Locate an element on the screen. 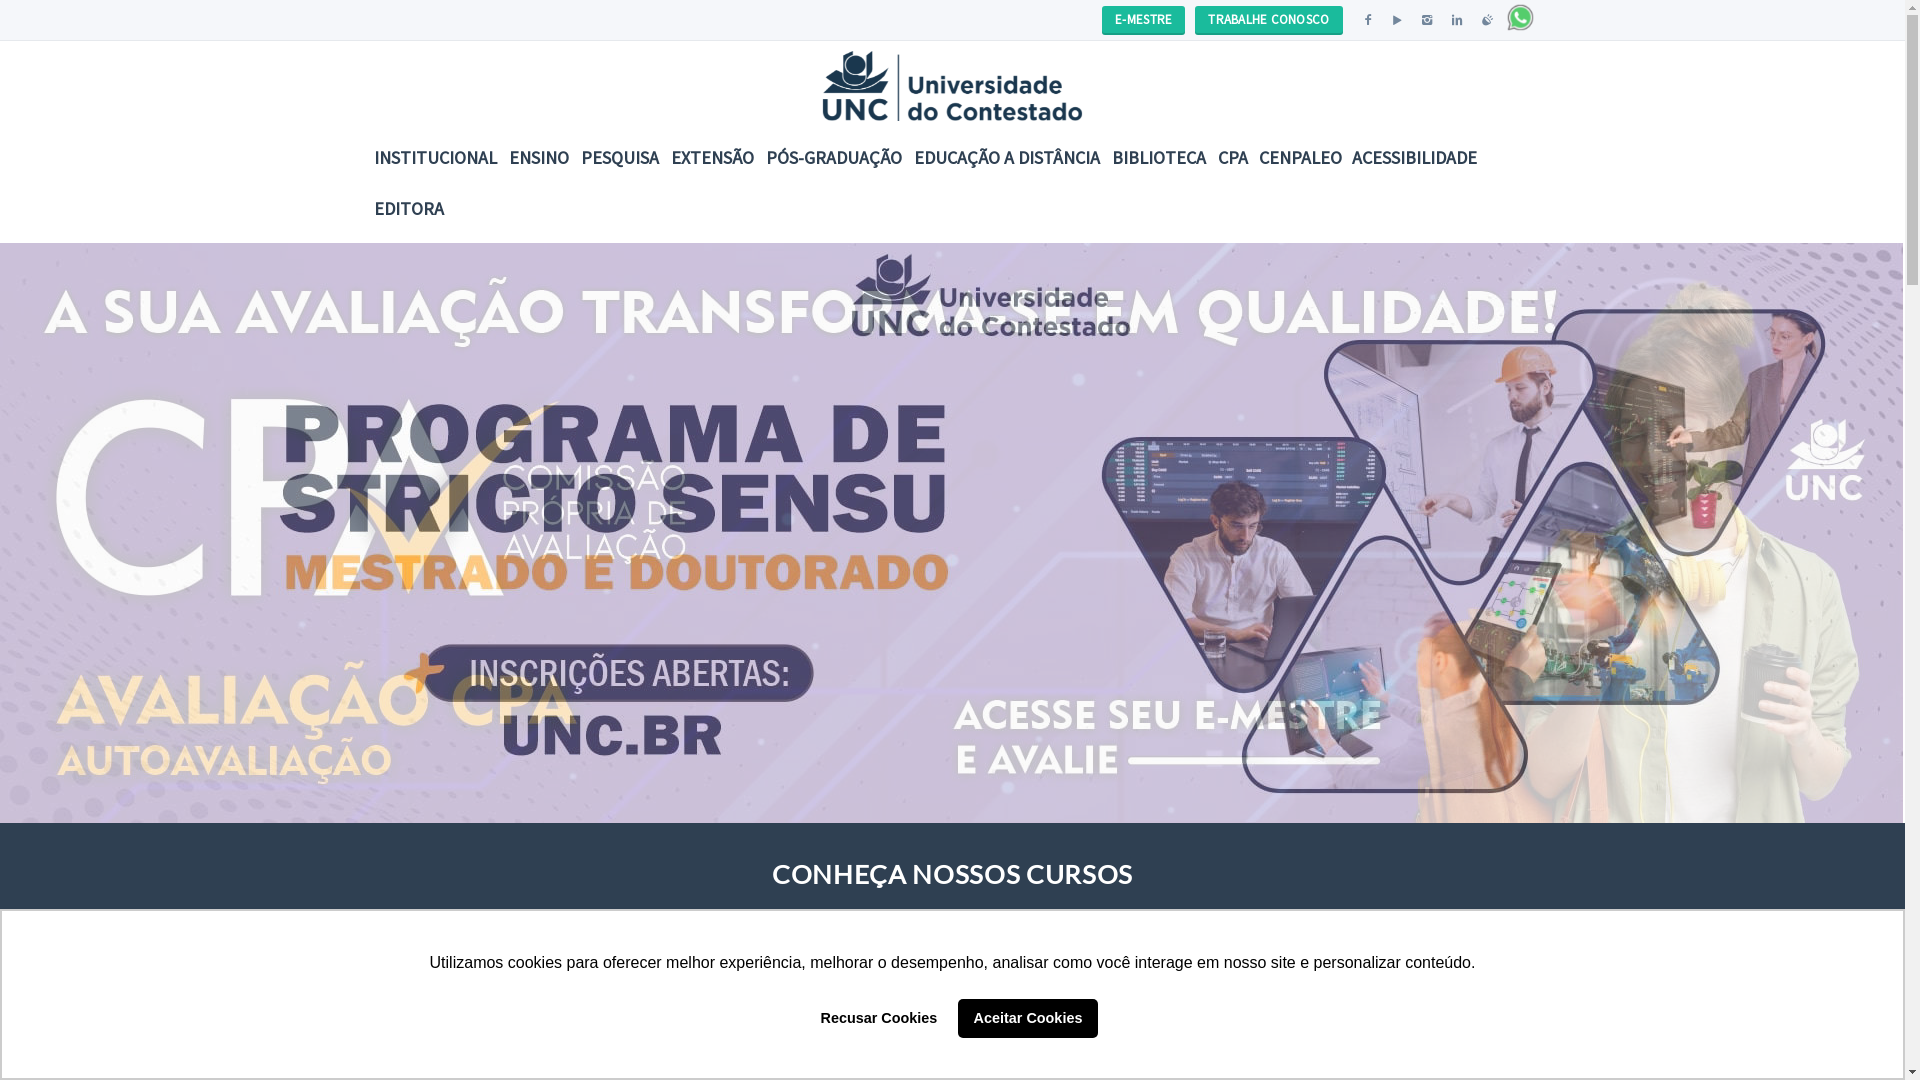  EDITORA is located at coordinates (409, 208).